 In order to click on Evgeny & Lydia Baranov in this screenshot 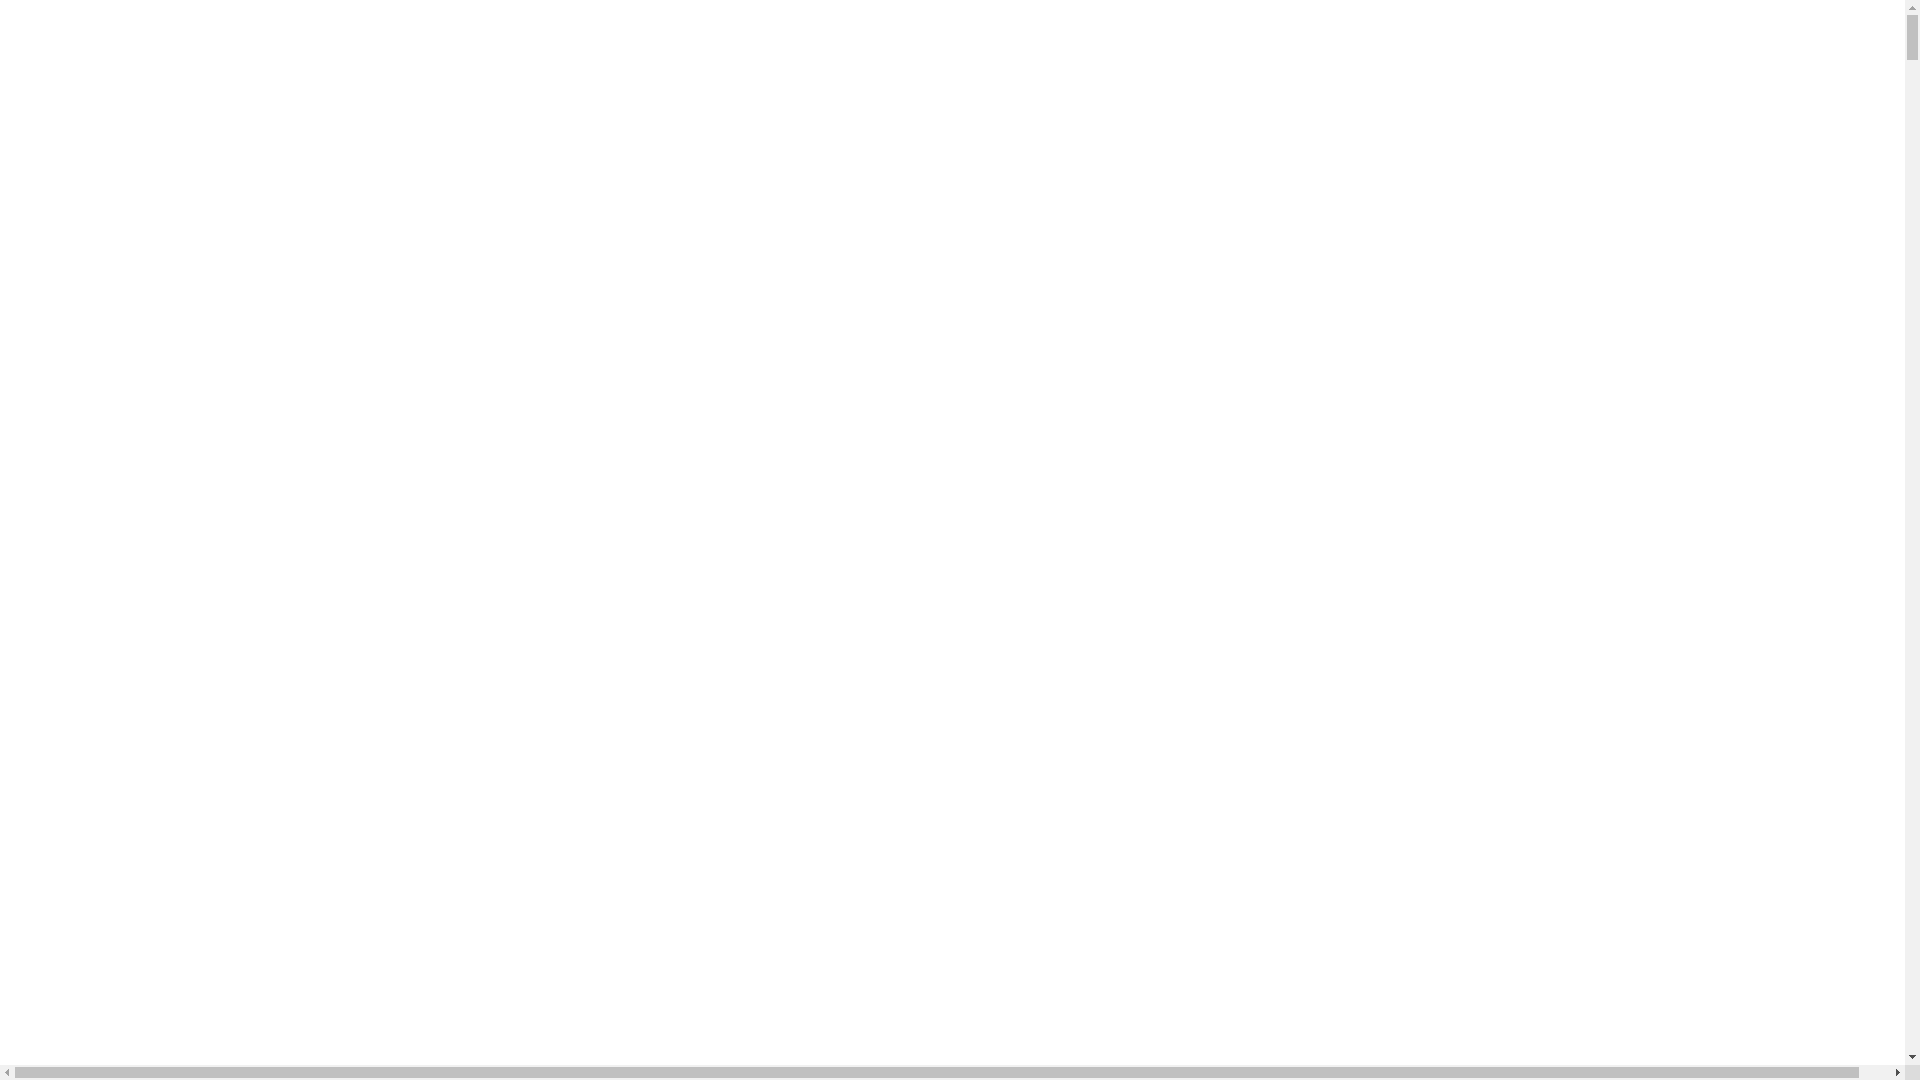, I will do `click(130, 960)`.